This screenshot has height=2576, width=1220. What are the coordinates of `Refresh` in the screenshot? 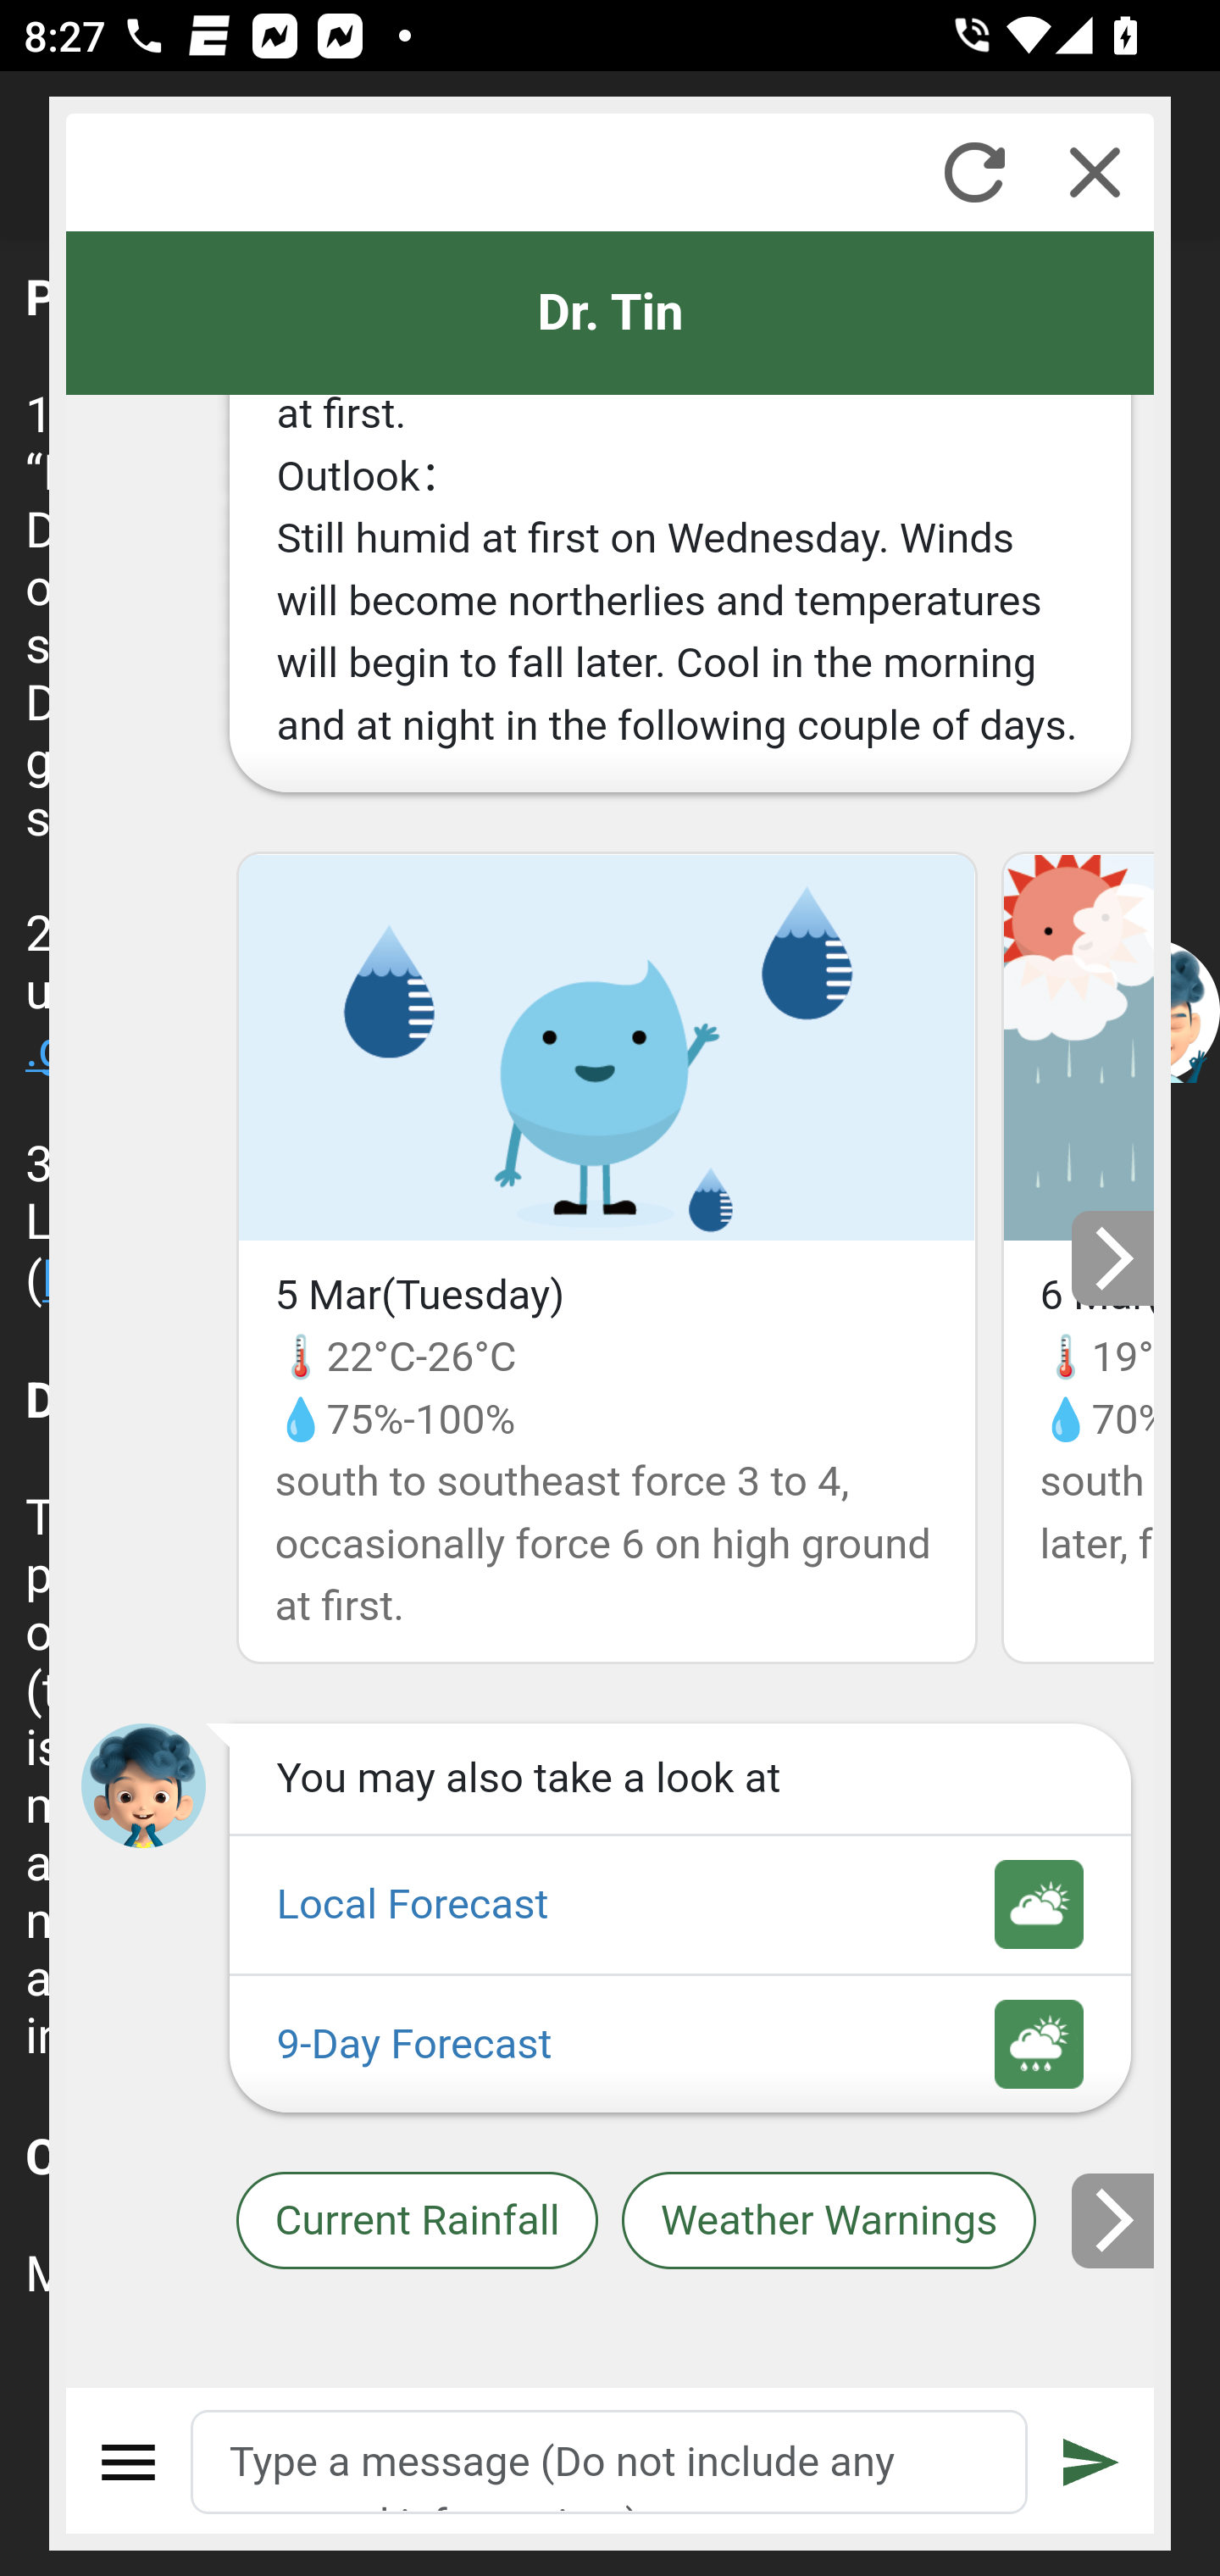 It's located at (974, 172).